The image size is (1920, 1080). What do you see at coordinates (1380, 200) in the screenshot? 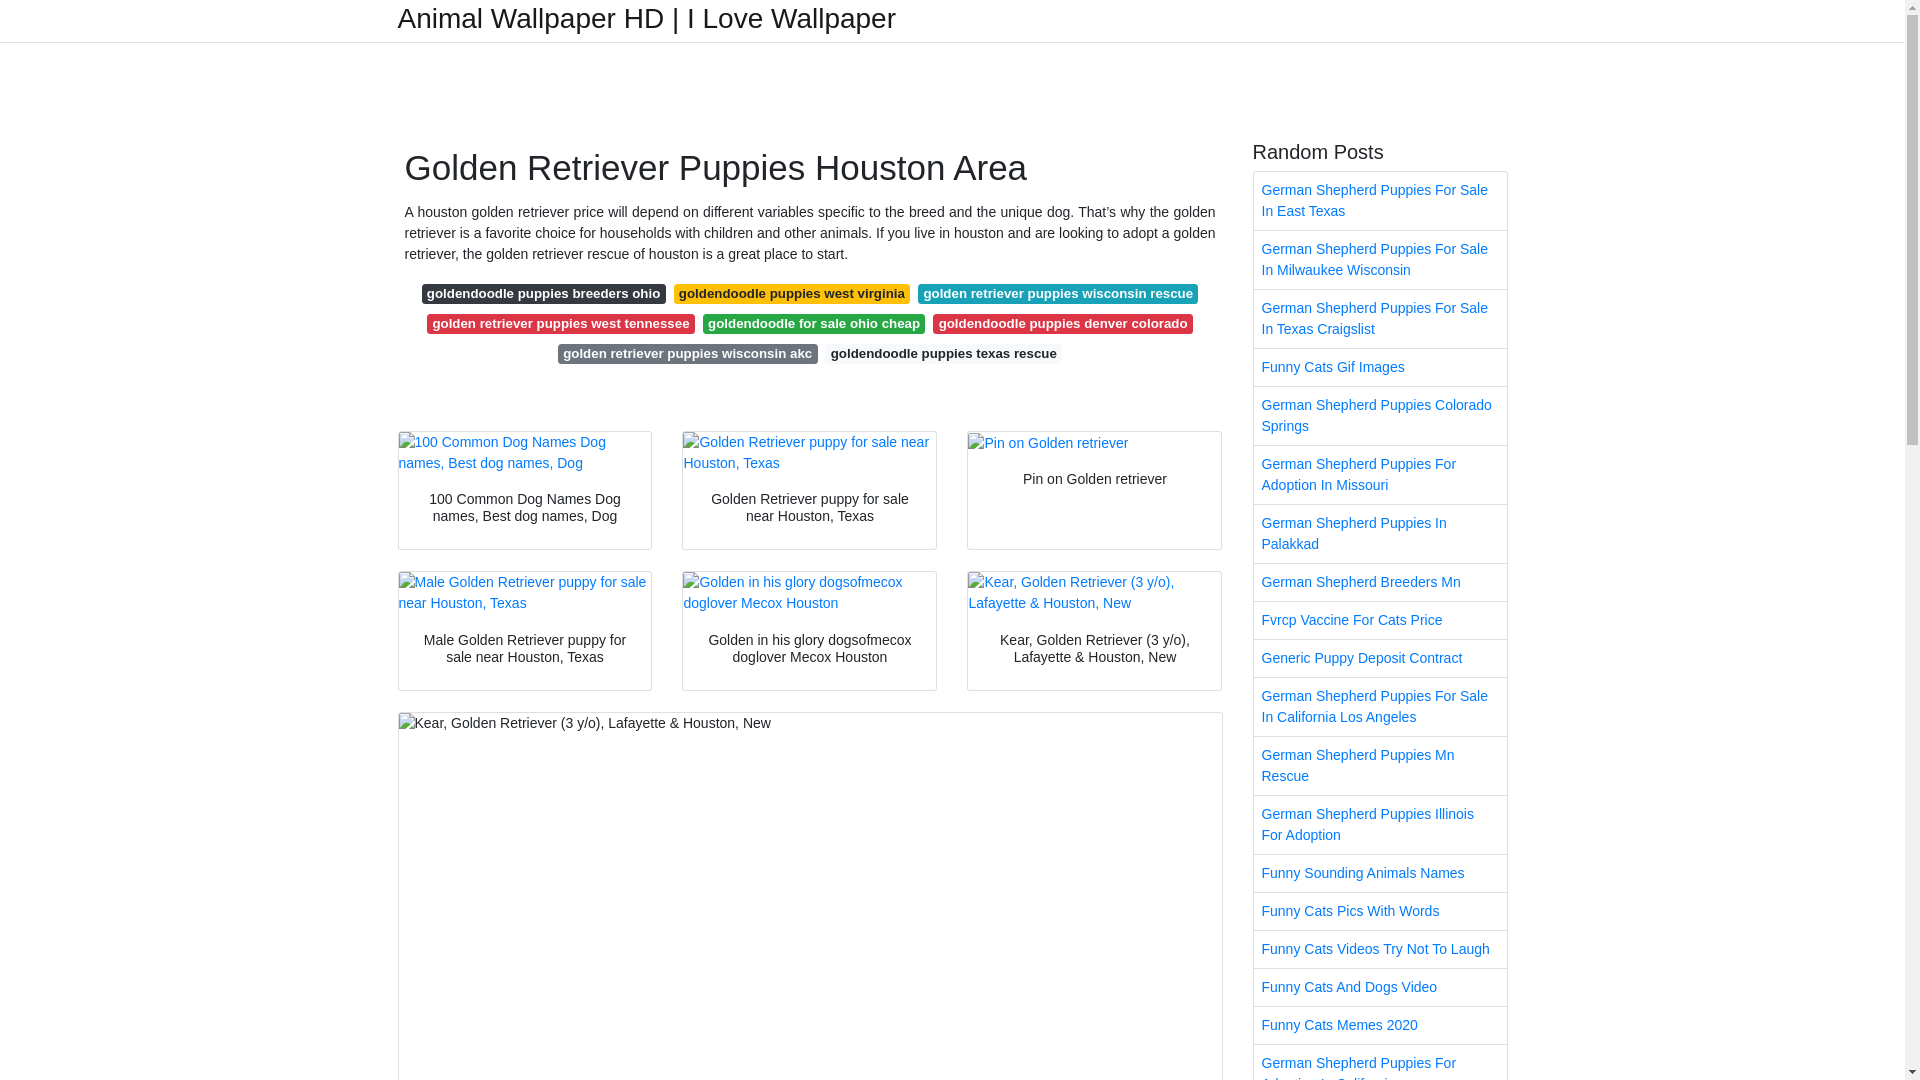
I see `German Shepherd Puppies For Sale In East Texas` at bounding box center [1380, 200].